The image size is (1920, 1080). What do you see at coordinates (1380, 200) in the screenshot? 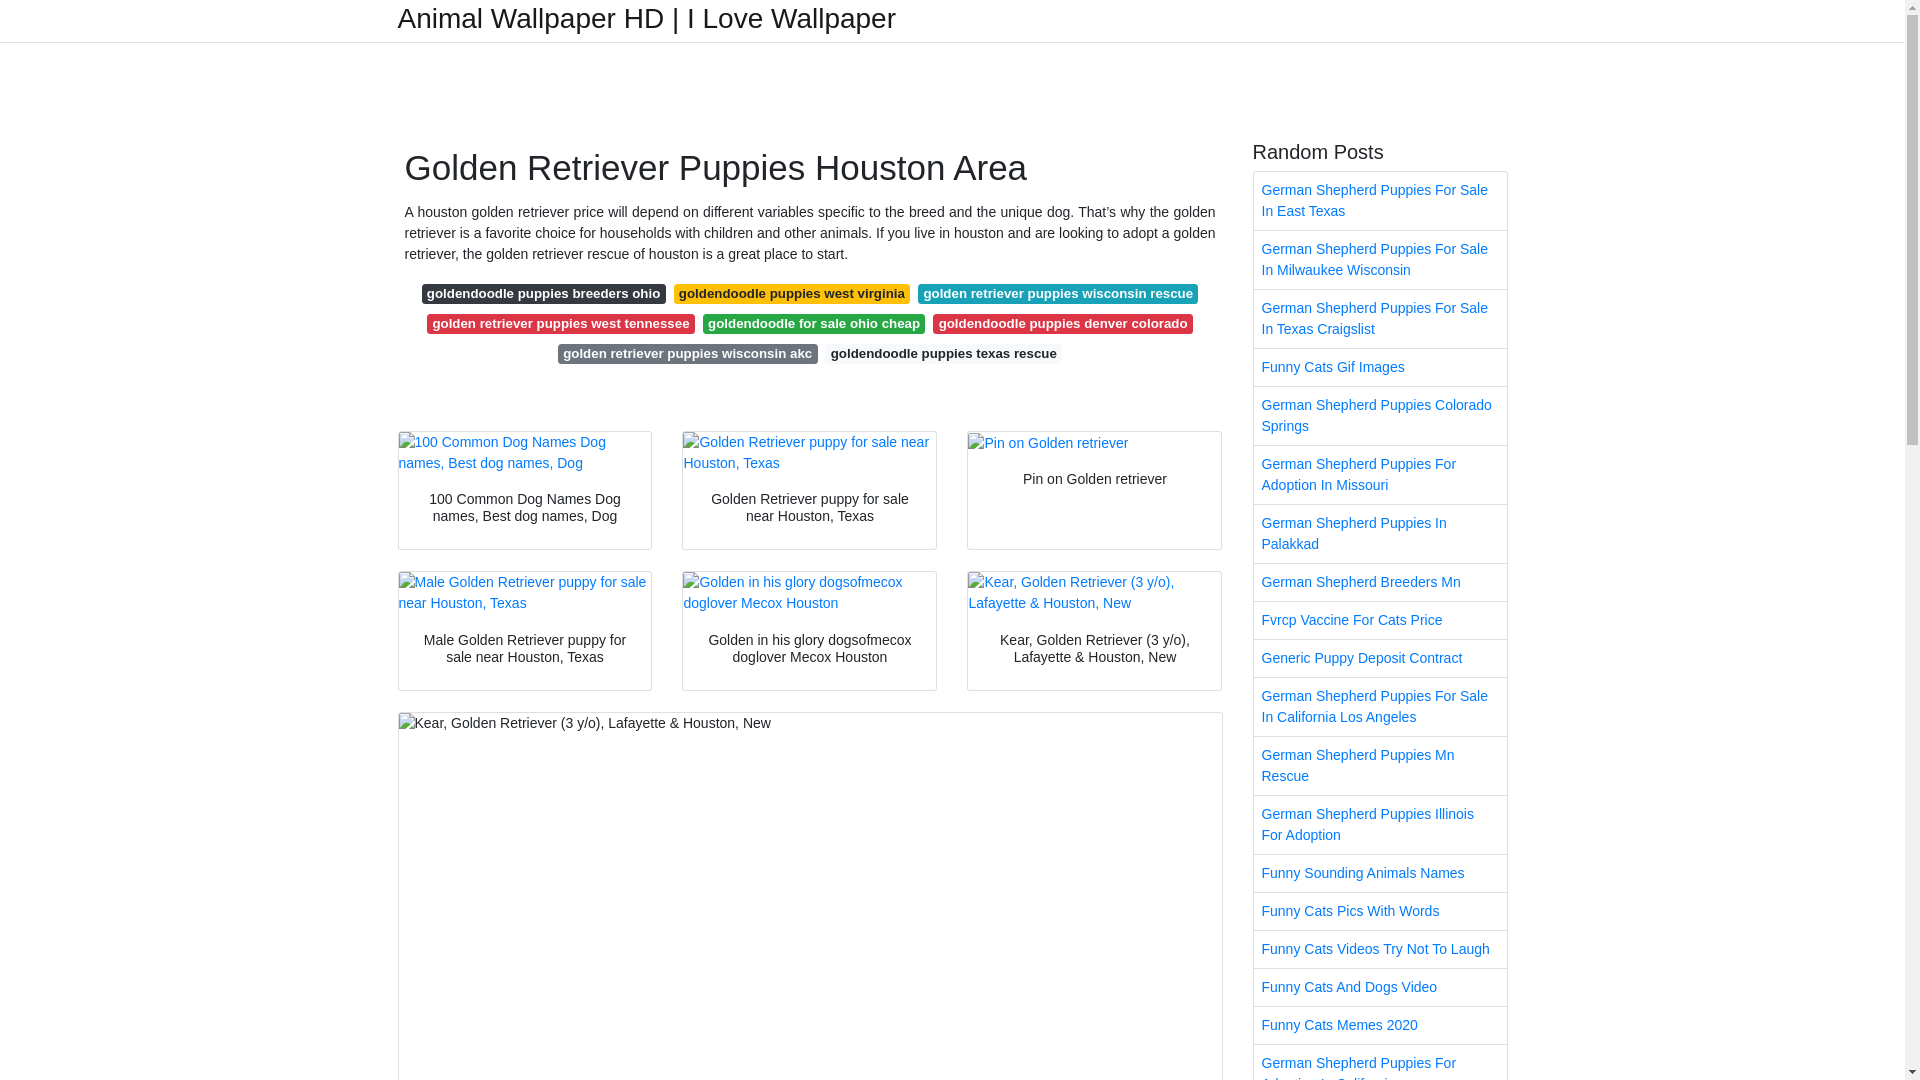
I see `German Shepherd Puppies For Sale In East Texas` at bounding box center [1380, 200].